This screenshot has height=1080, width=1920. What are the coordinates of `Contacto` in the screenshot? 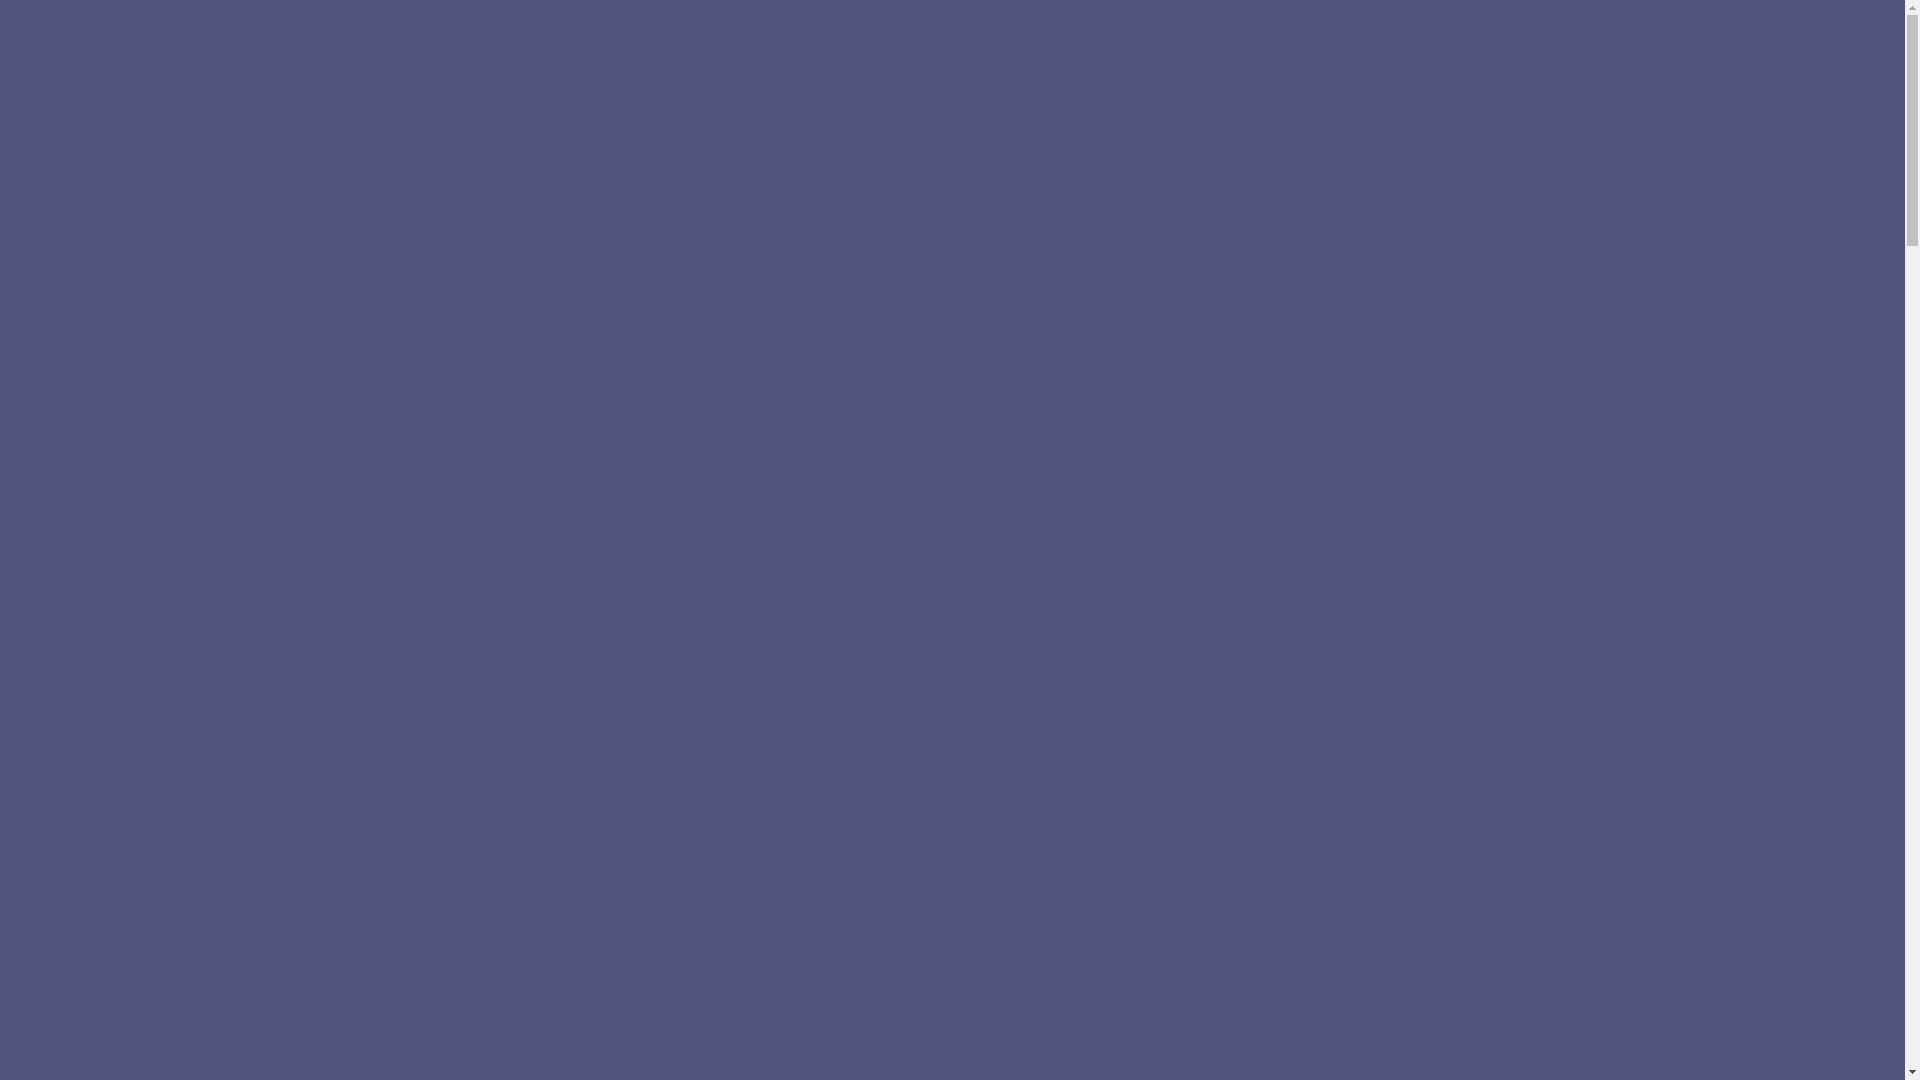 It's located at (988, 218).